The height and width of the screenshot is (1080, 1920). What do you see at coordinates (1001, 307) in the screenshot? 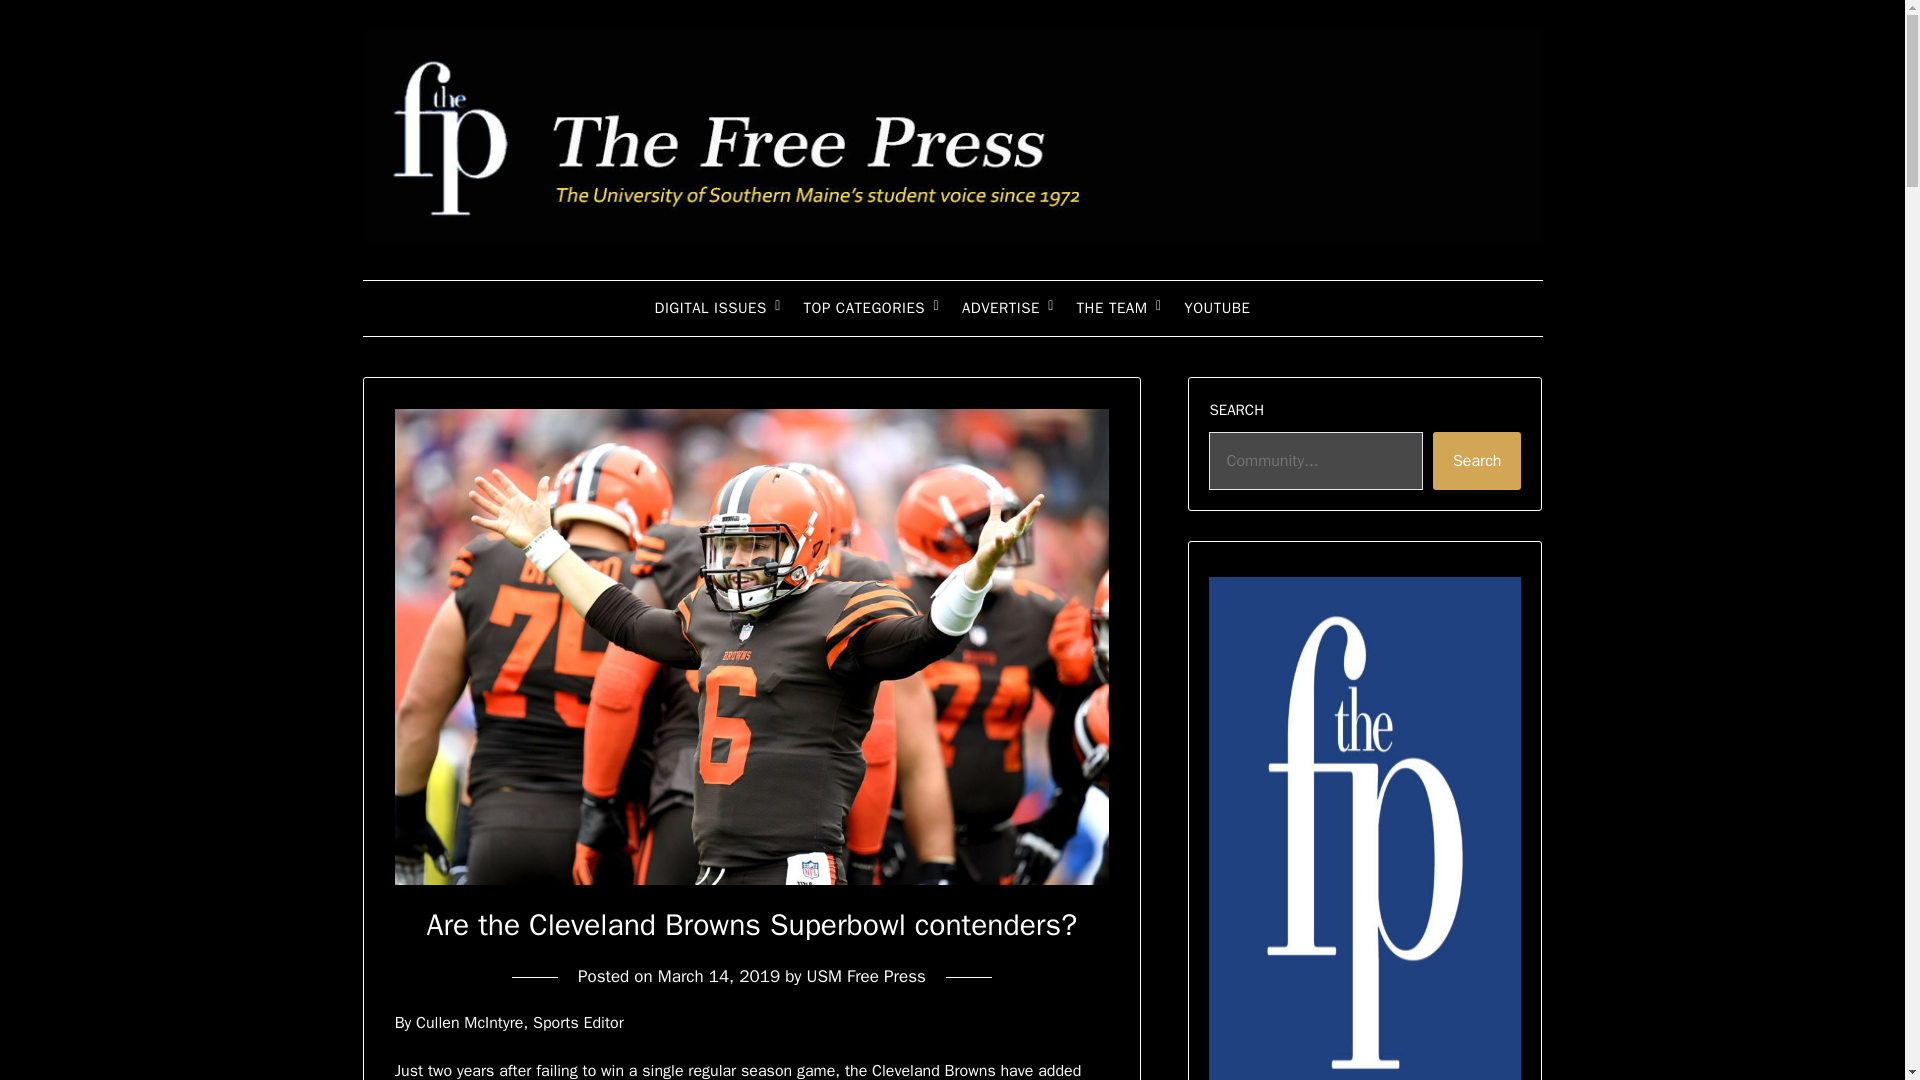
I see `ADVERTISE` at bounding box center [1001, 307].